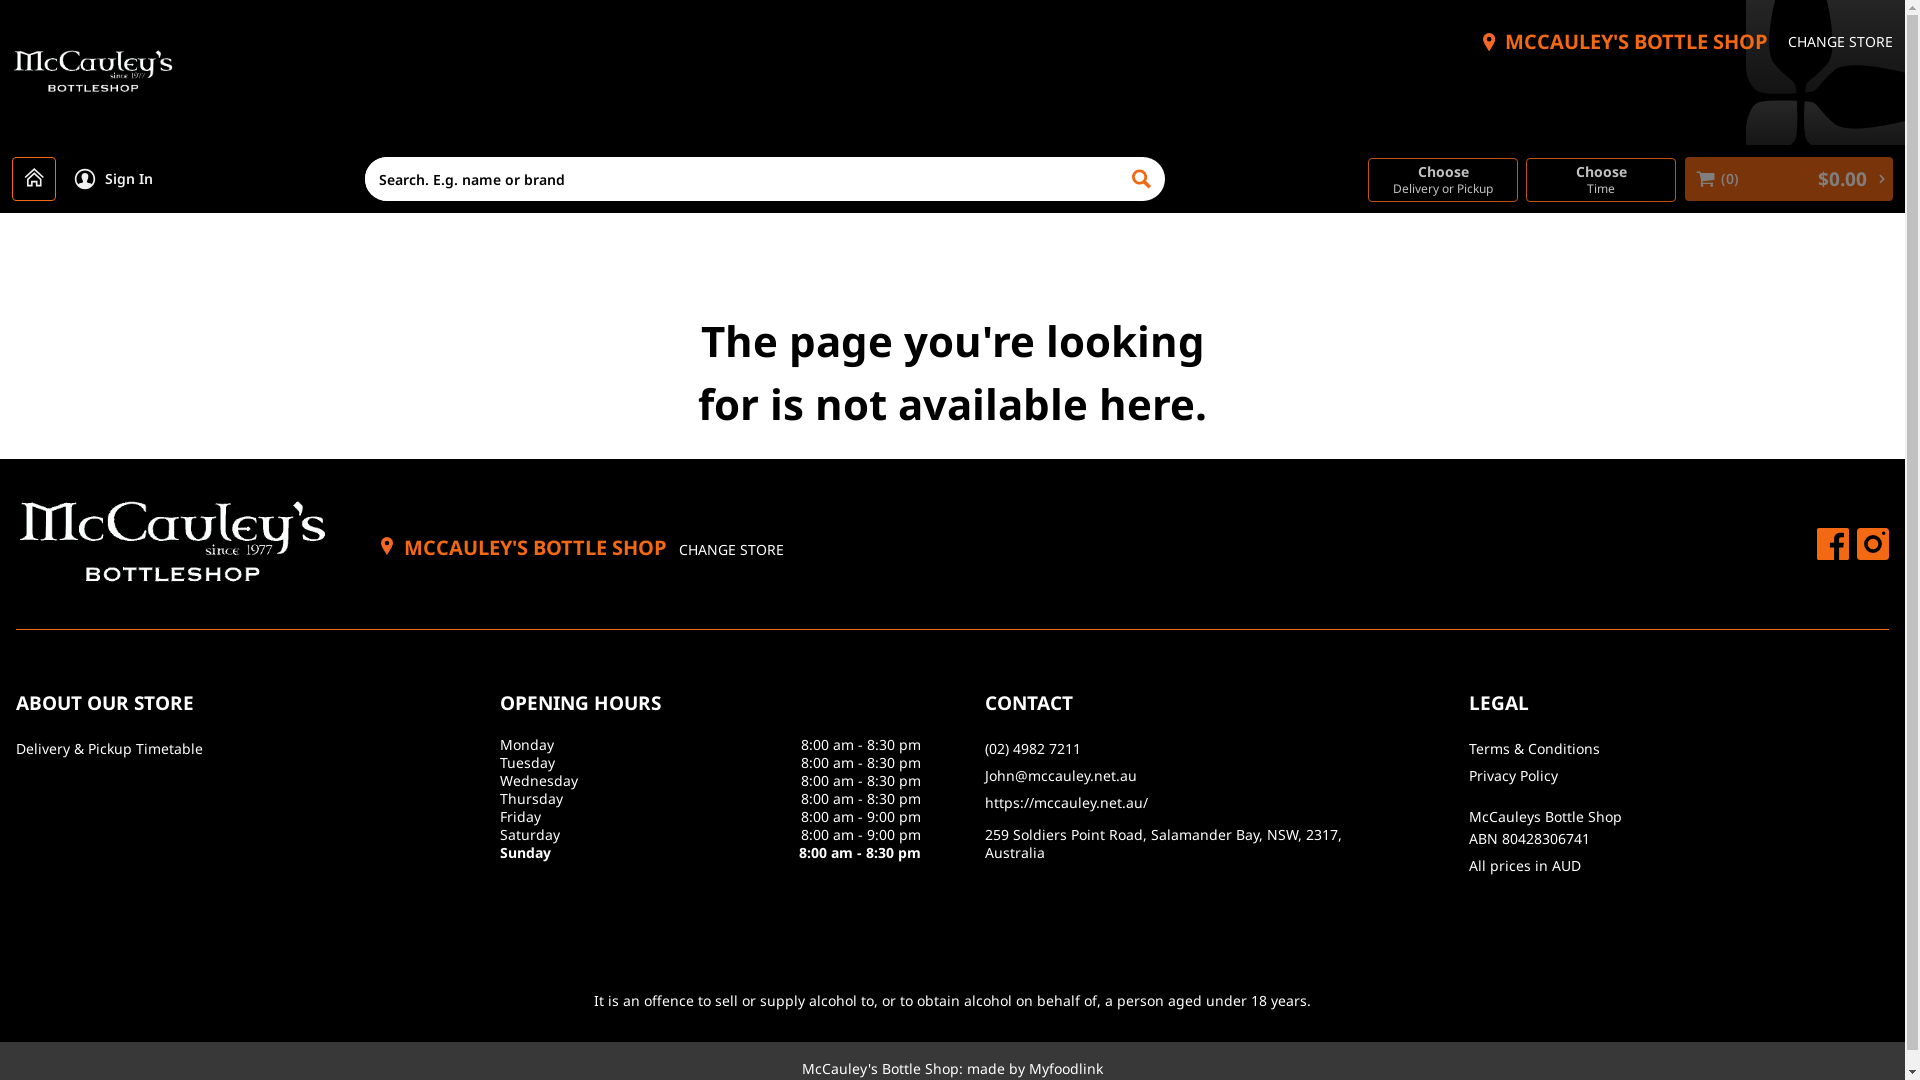 The height and width of the screenshot is (1080, 1920). I want to click on Privacy Policy, so click(1679, 776).